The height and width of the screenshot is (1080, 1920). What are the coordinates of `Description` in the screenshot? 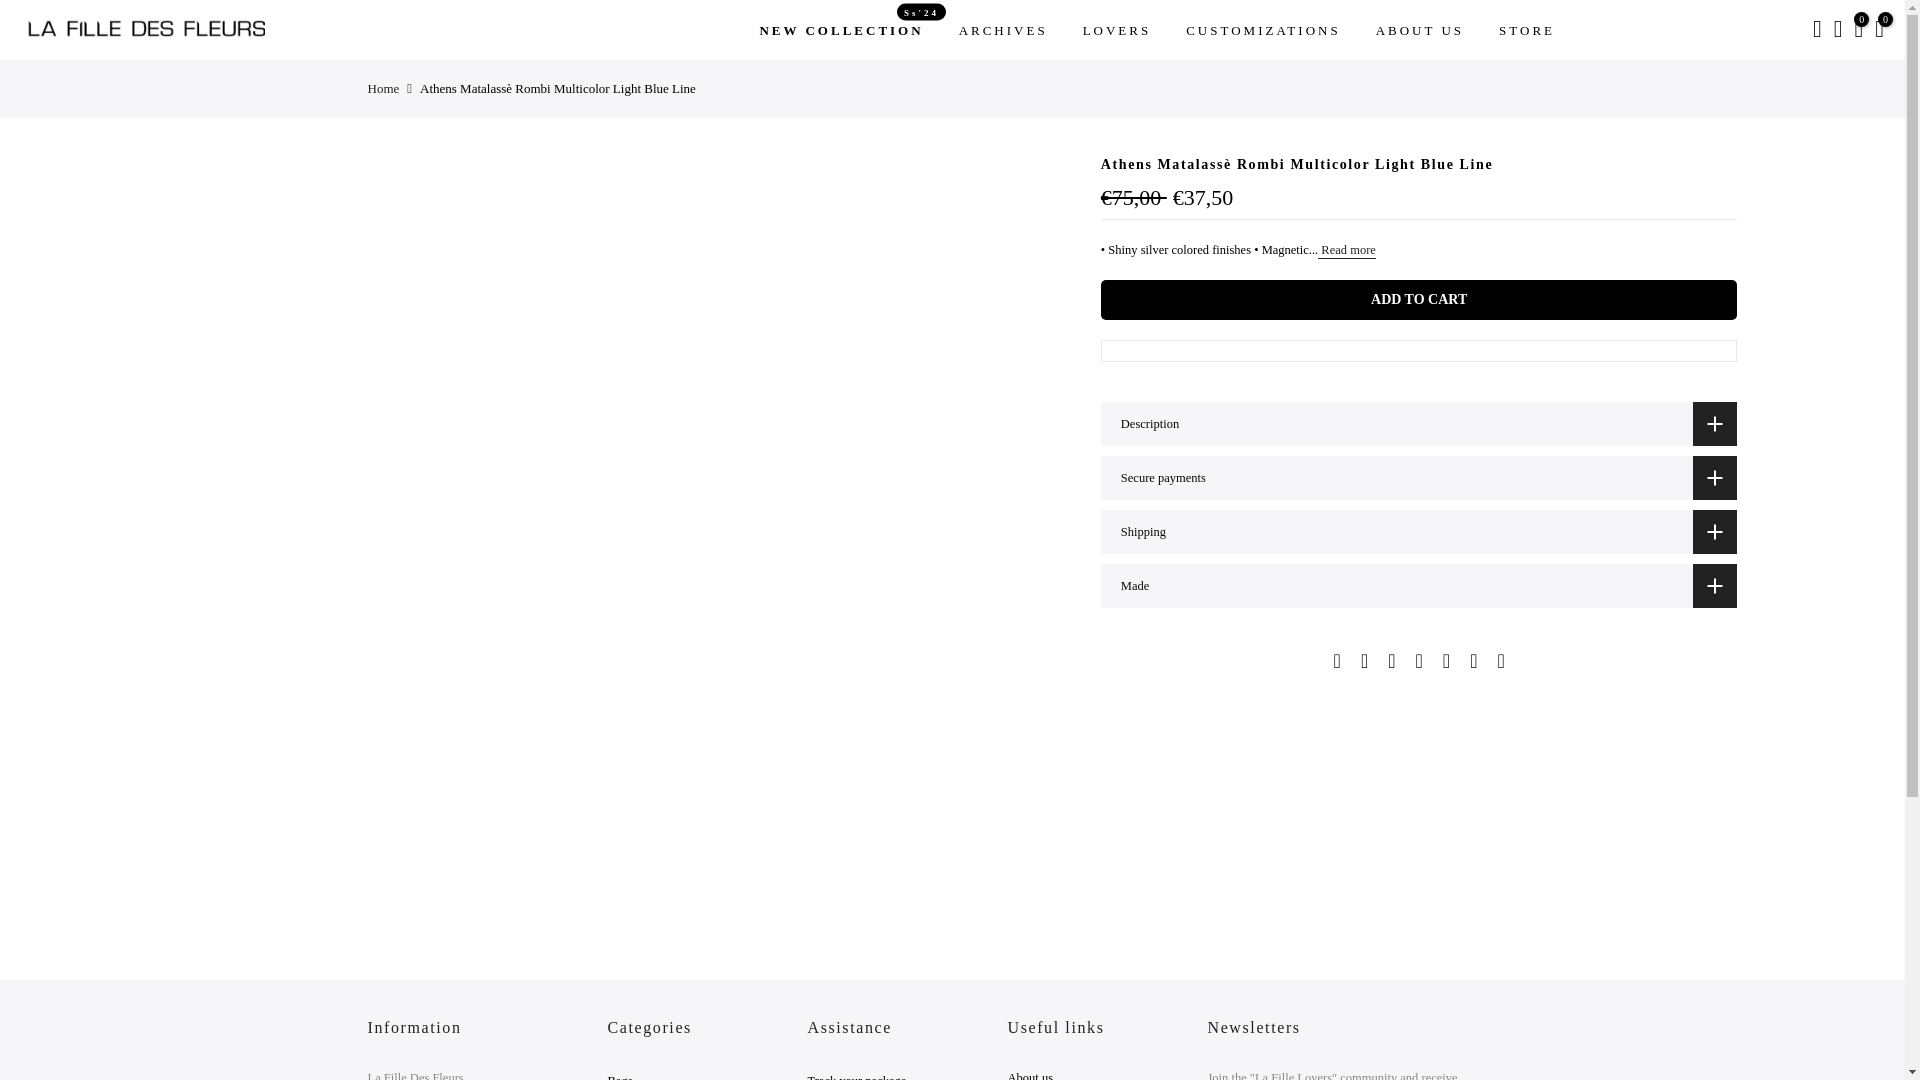 It's located at (1263, 30).